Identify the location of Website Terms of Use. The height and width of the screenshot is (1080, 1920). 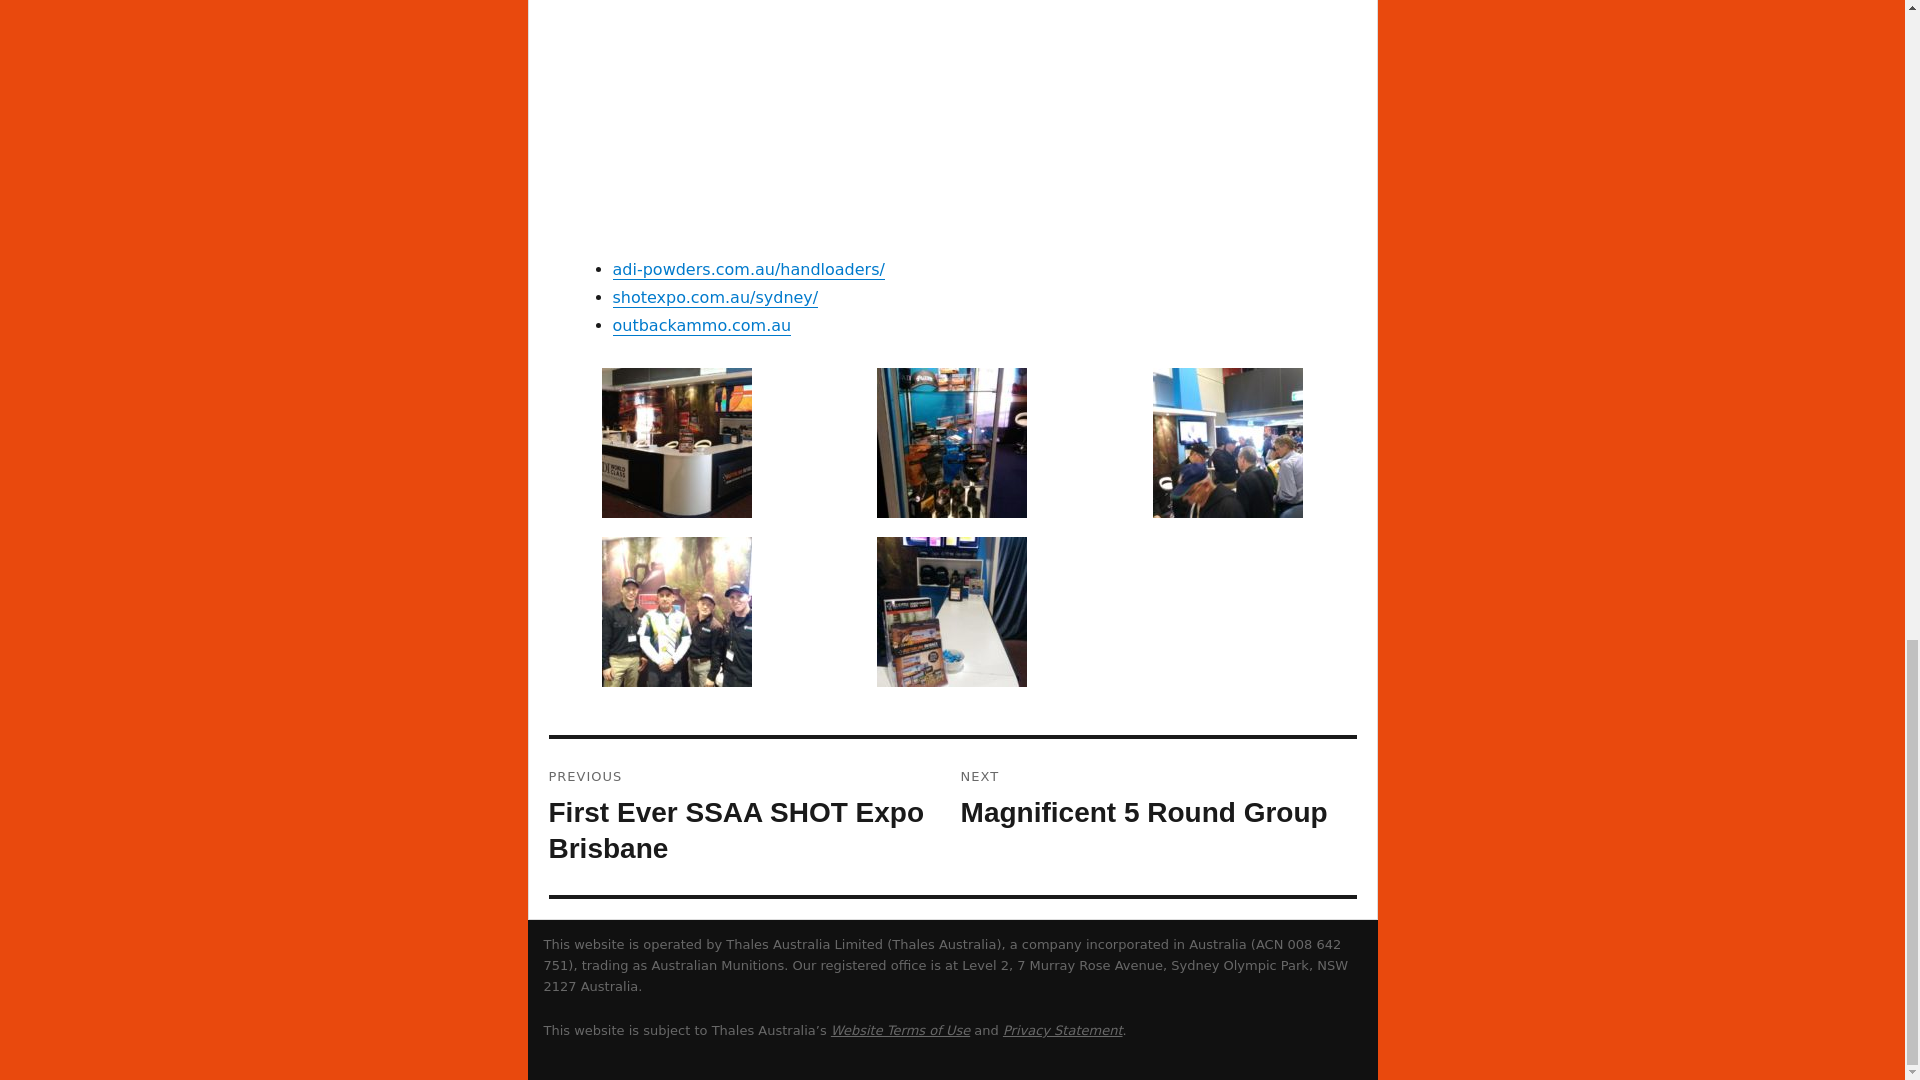
(702, 325).